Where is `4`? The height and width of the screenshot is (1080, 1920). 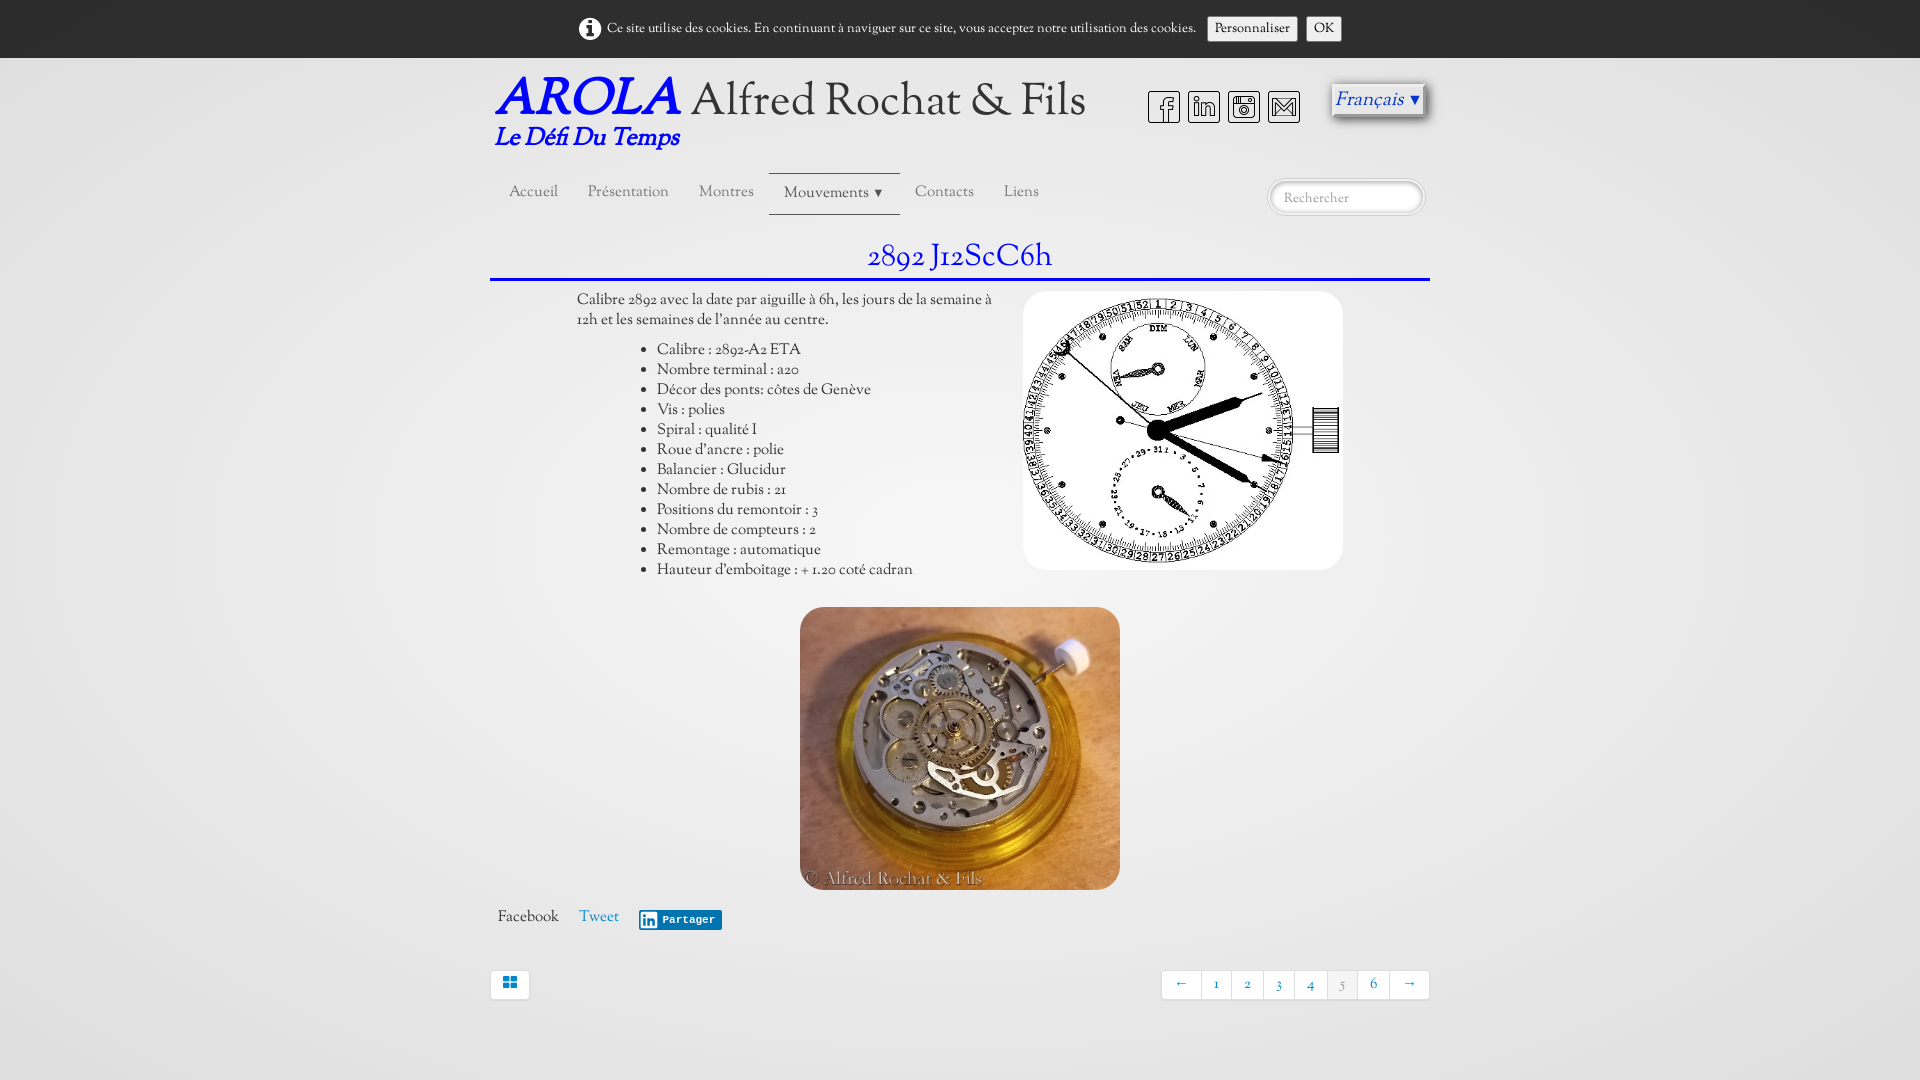 4 is located at coordinates (1312, 985).